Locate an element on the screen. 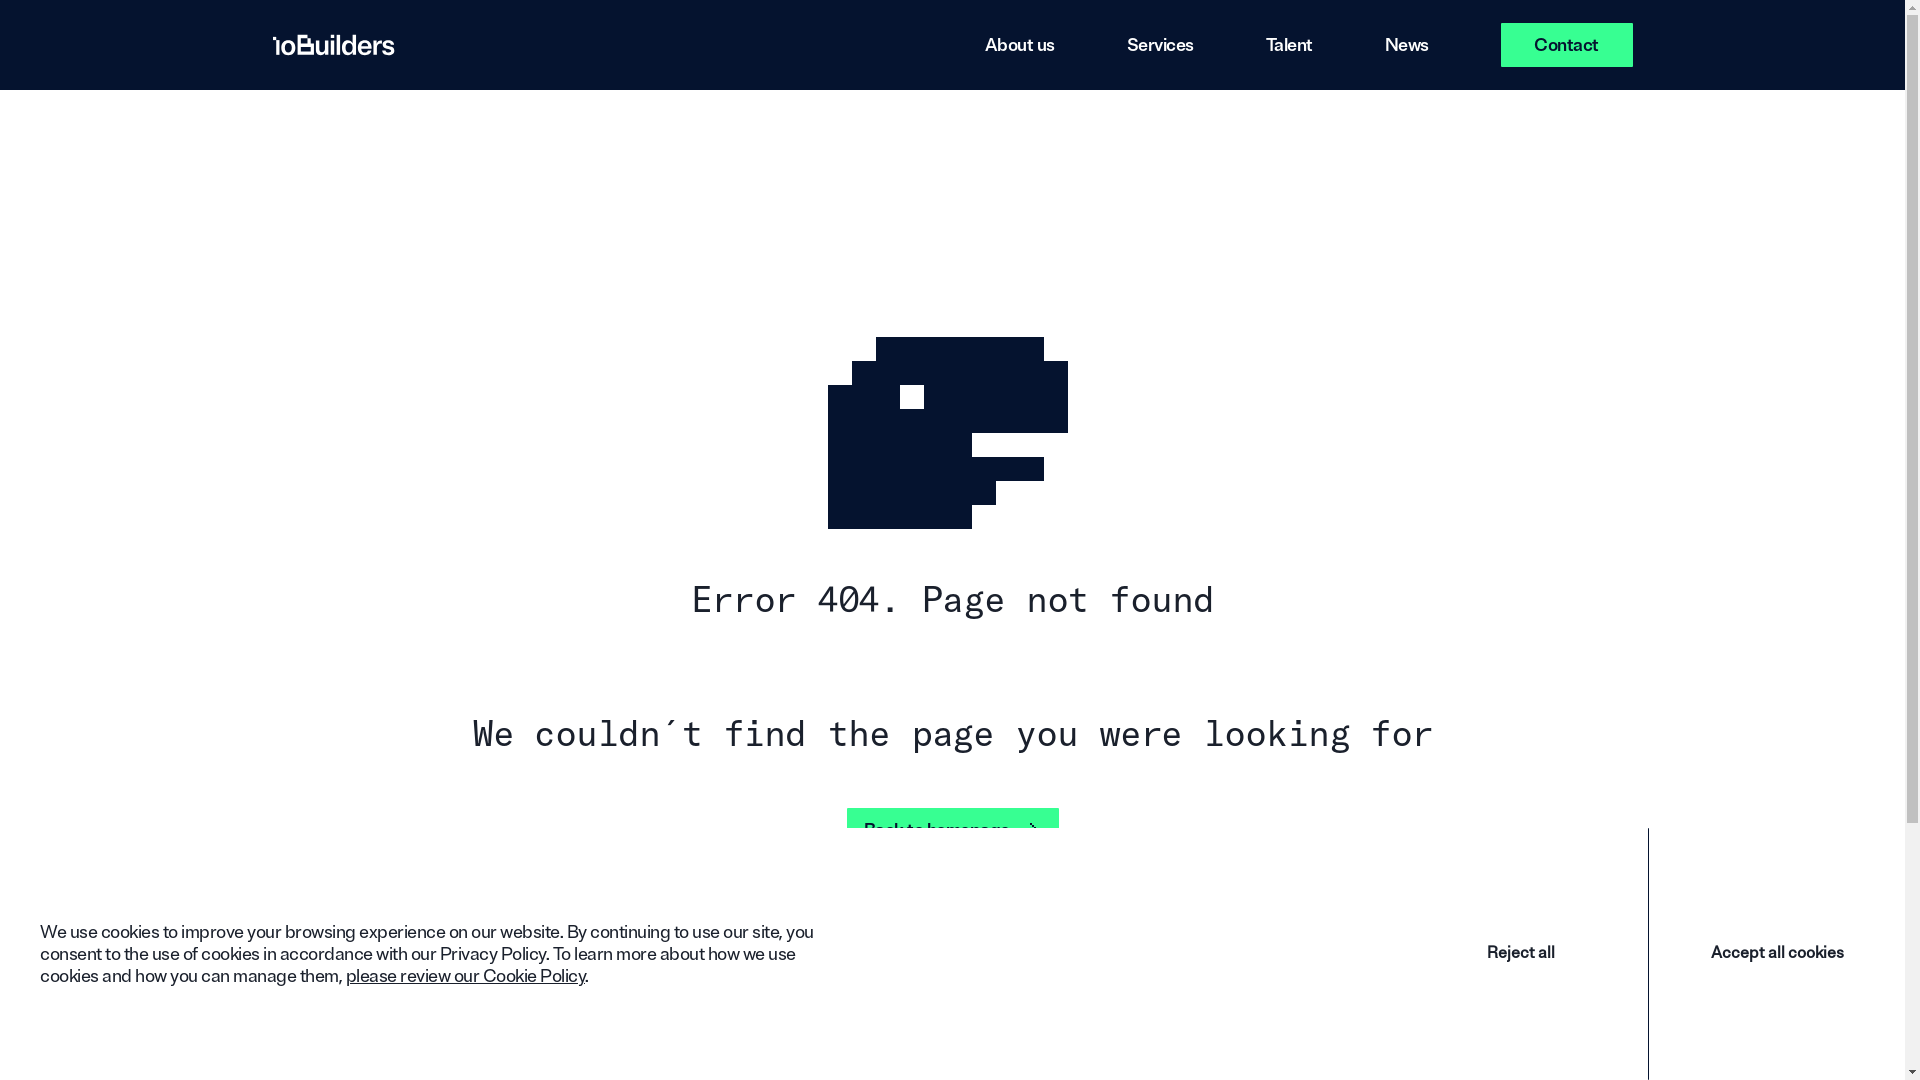 The height and width of the screenshot is (1080, 1920). Back to homepage is located at coordinates (952, 830).